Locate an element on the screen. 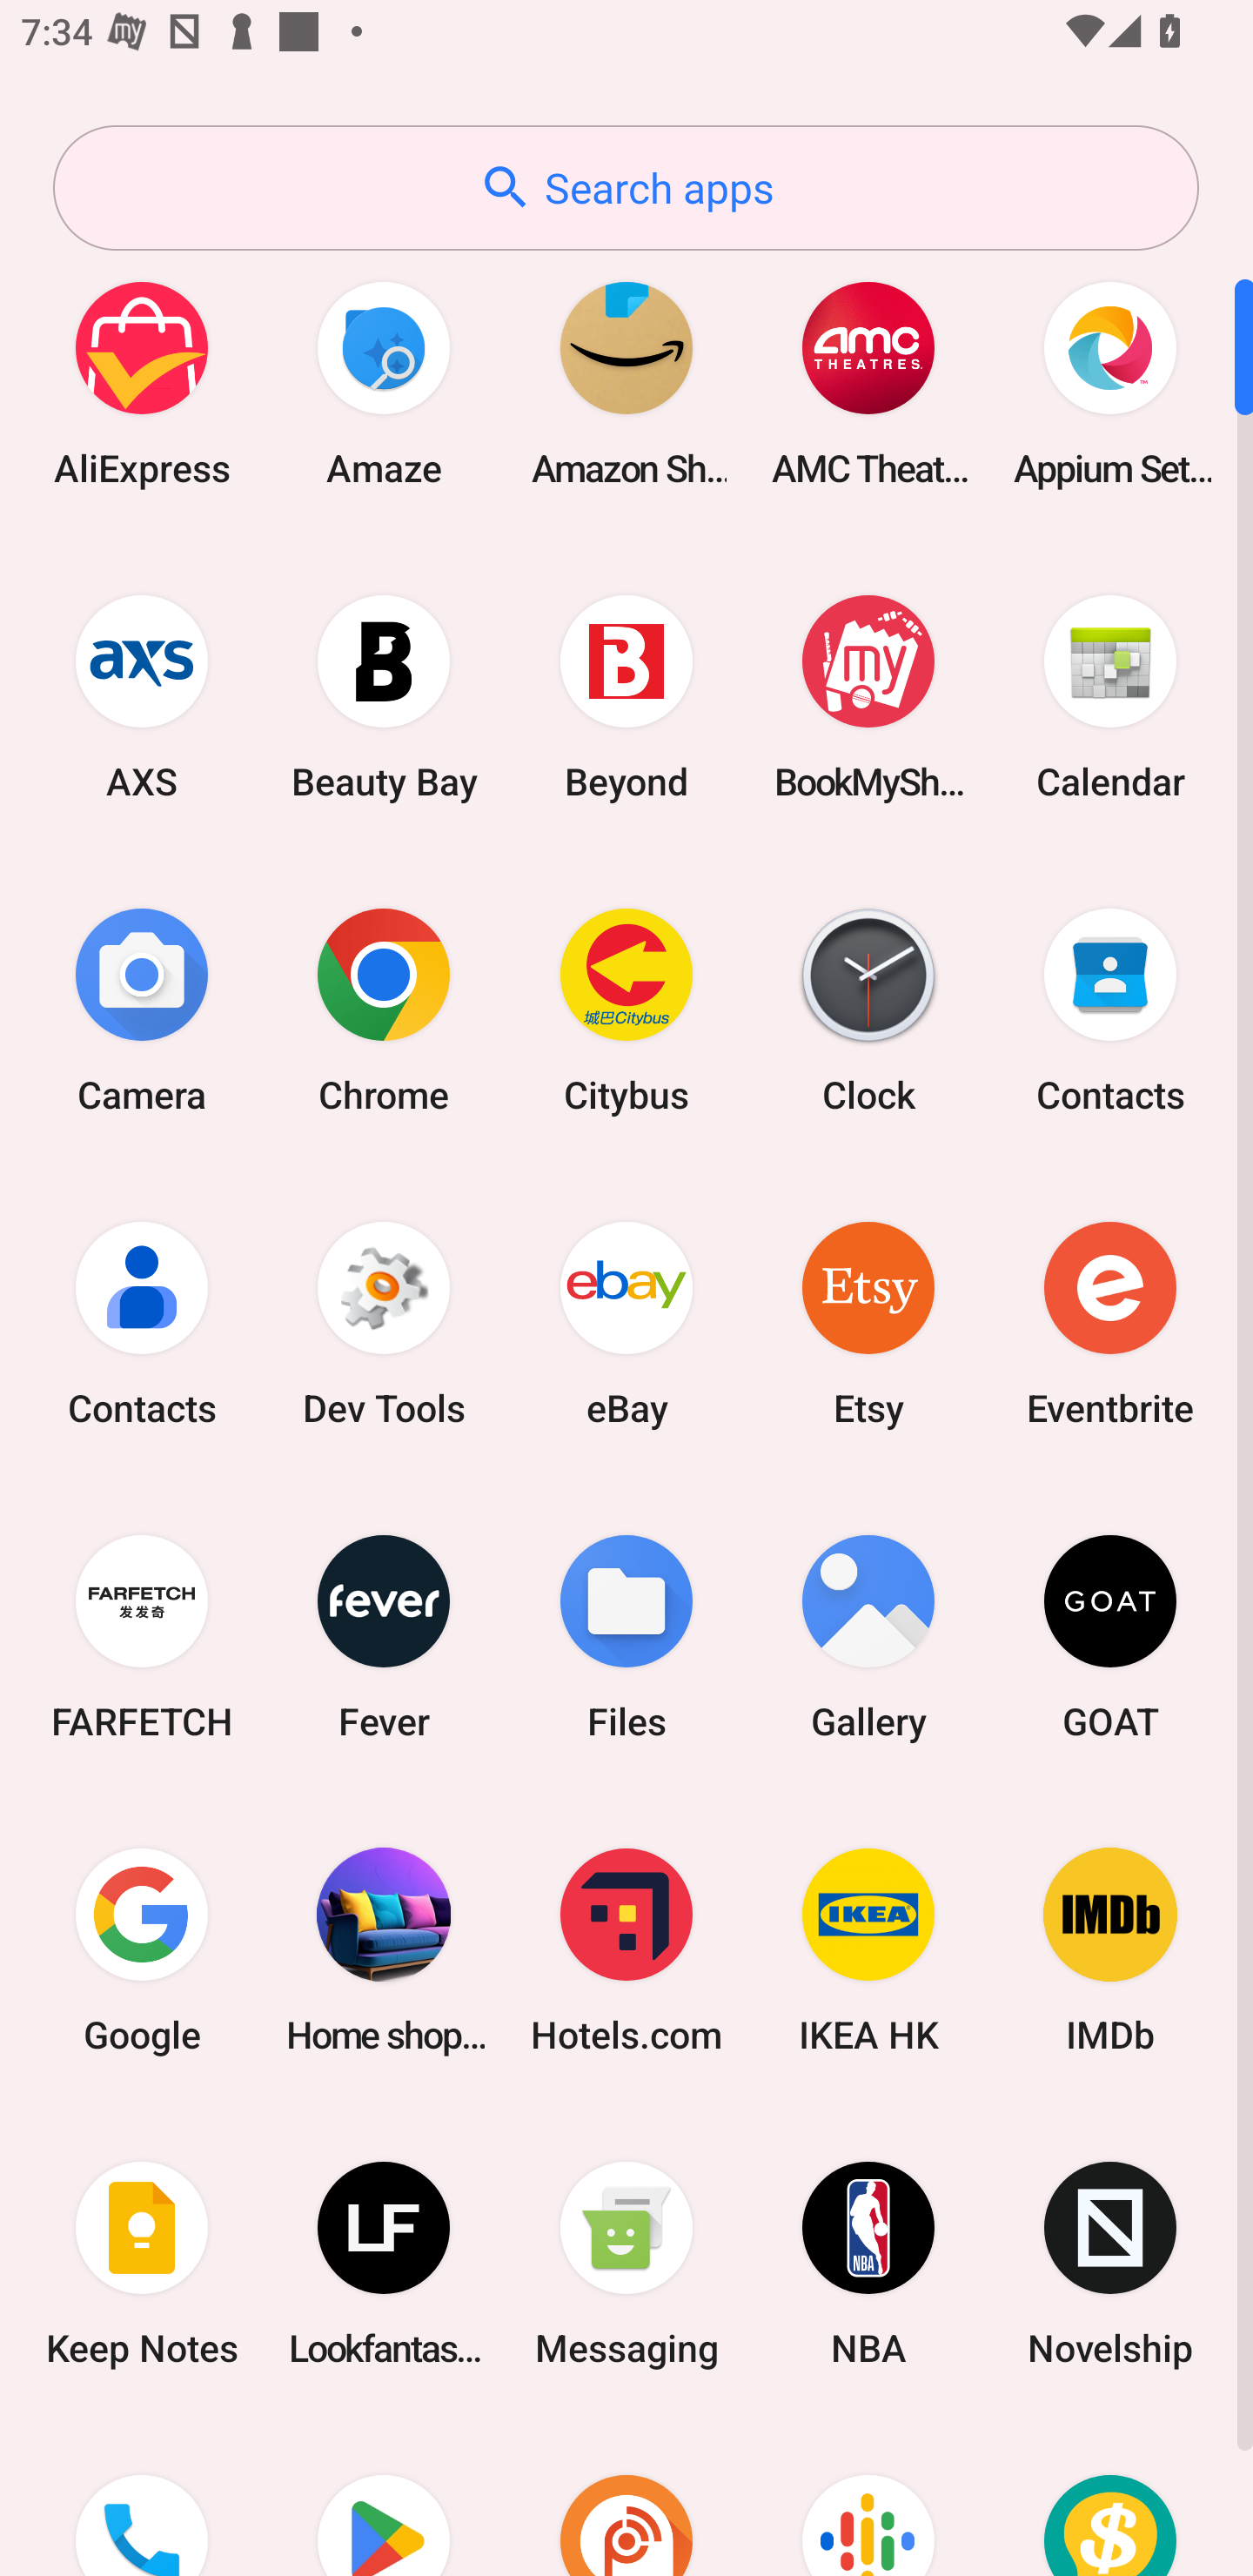 This screenshot has width=1253, height=2576. Beyond is located at coordinates (626, 696).